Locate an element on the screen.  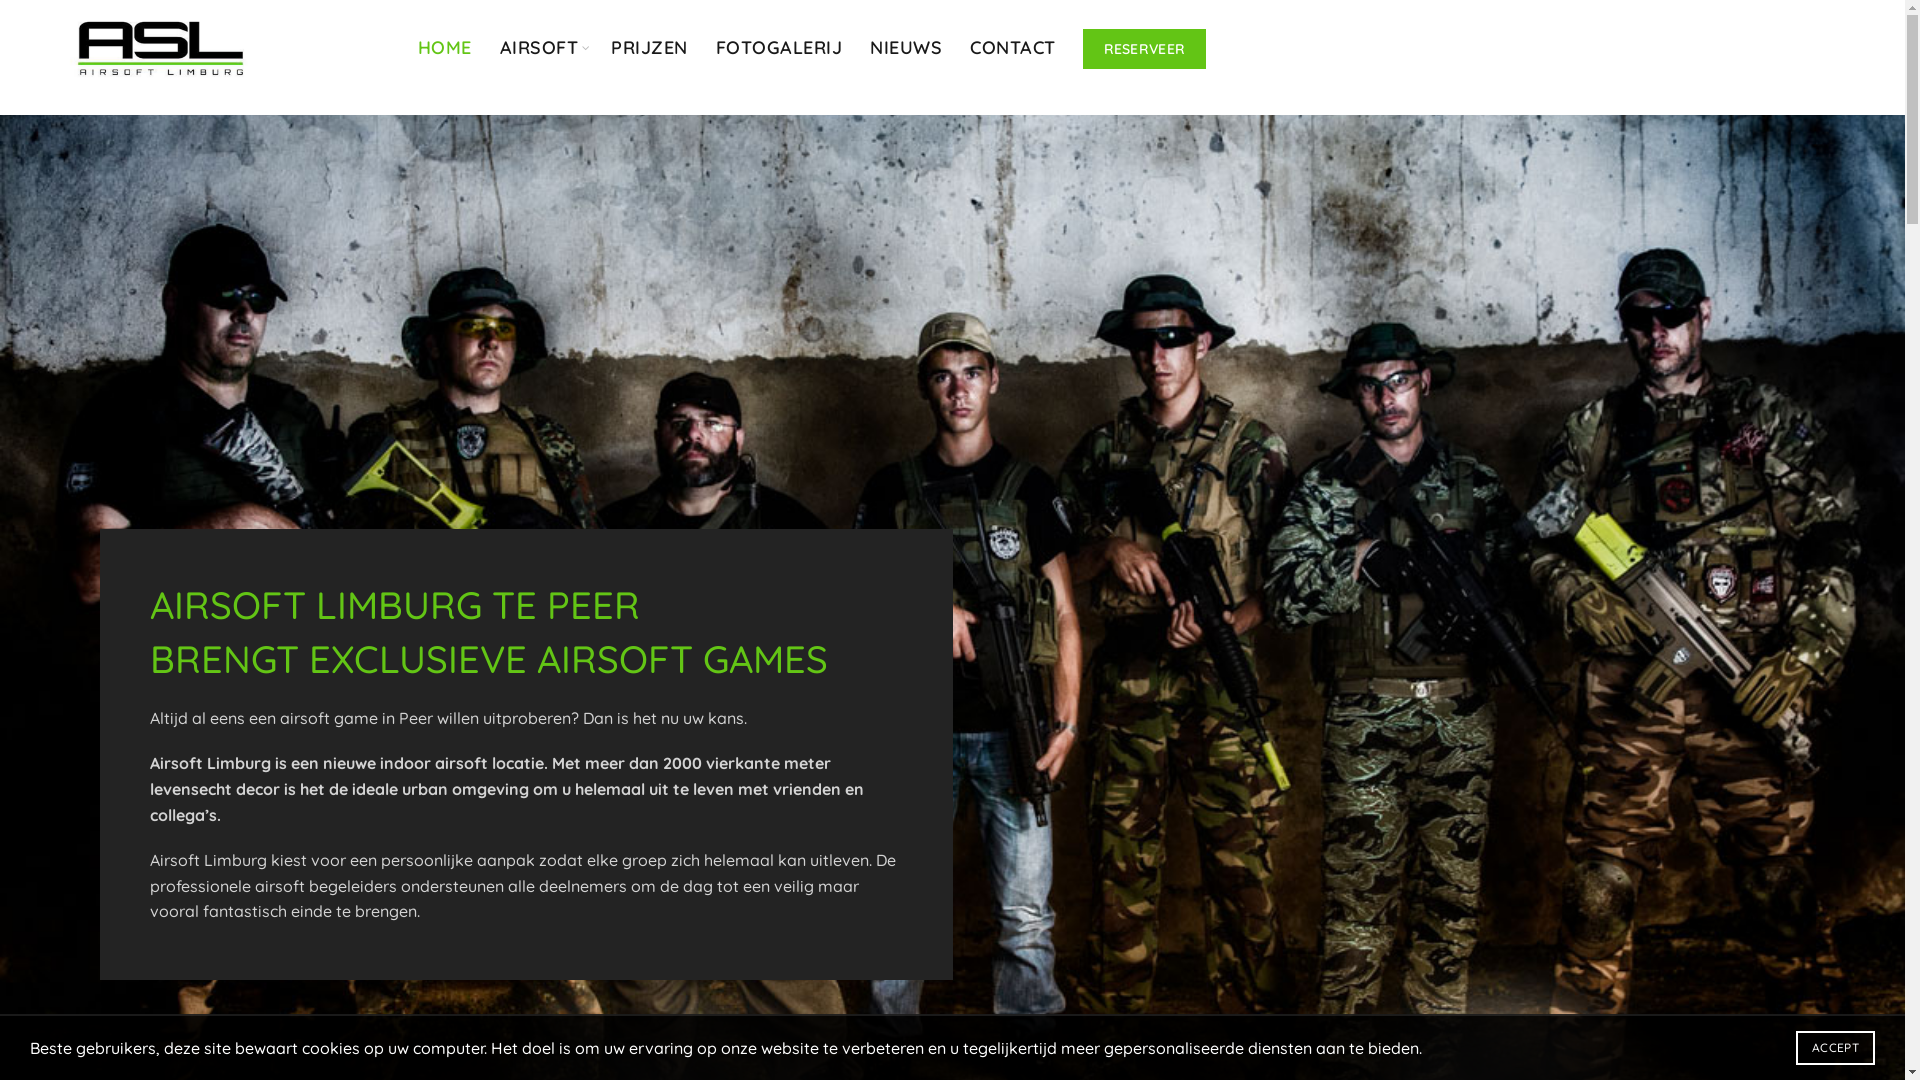
CONTACT is located at coordinates (1013, 48).